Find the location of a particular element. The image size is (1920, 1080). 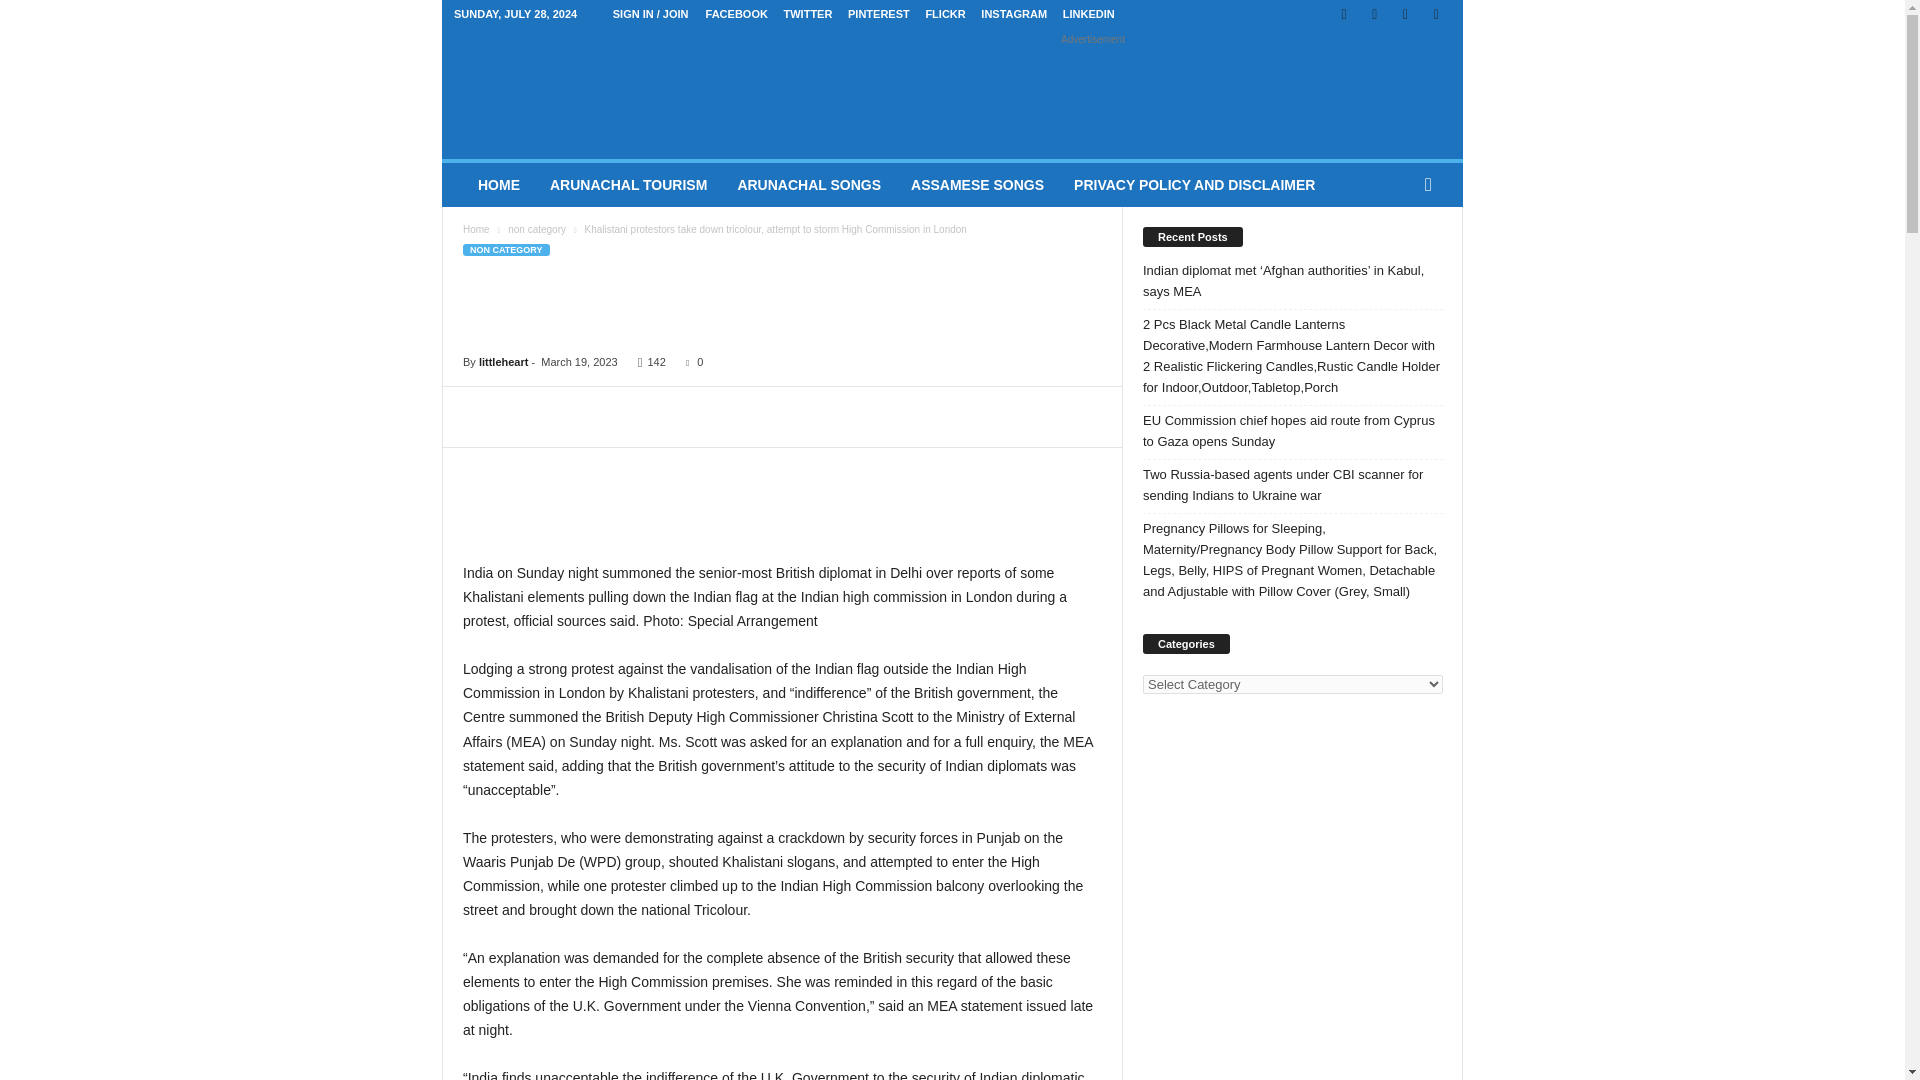

FACEBOOK is located at coordinates (737, 14).